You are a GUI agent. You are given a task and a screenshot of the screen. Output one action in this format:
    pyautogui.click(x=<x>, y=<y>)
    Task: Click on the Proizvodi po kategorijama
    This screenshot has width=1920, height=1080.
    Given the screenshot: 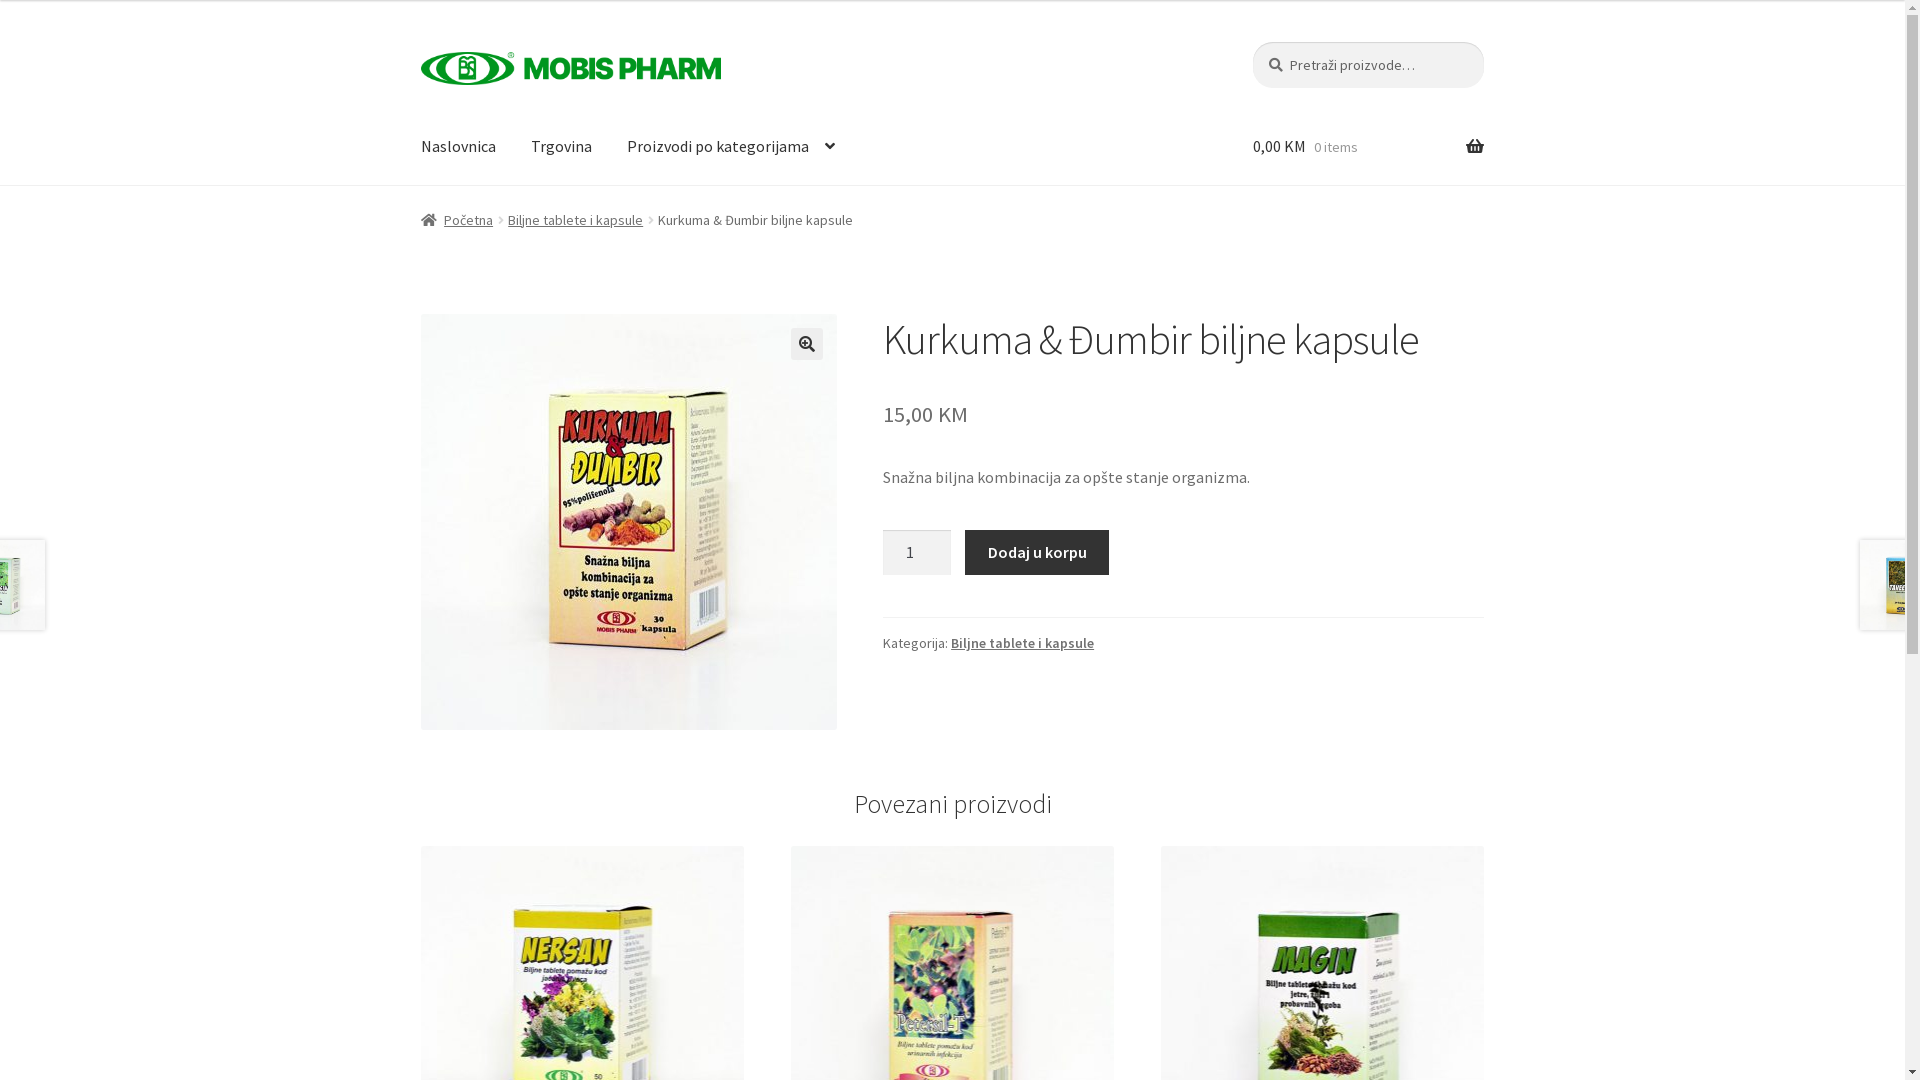 What is the action you would take?
    pyautogui.click(x=731, y=147)
    